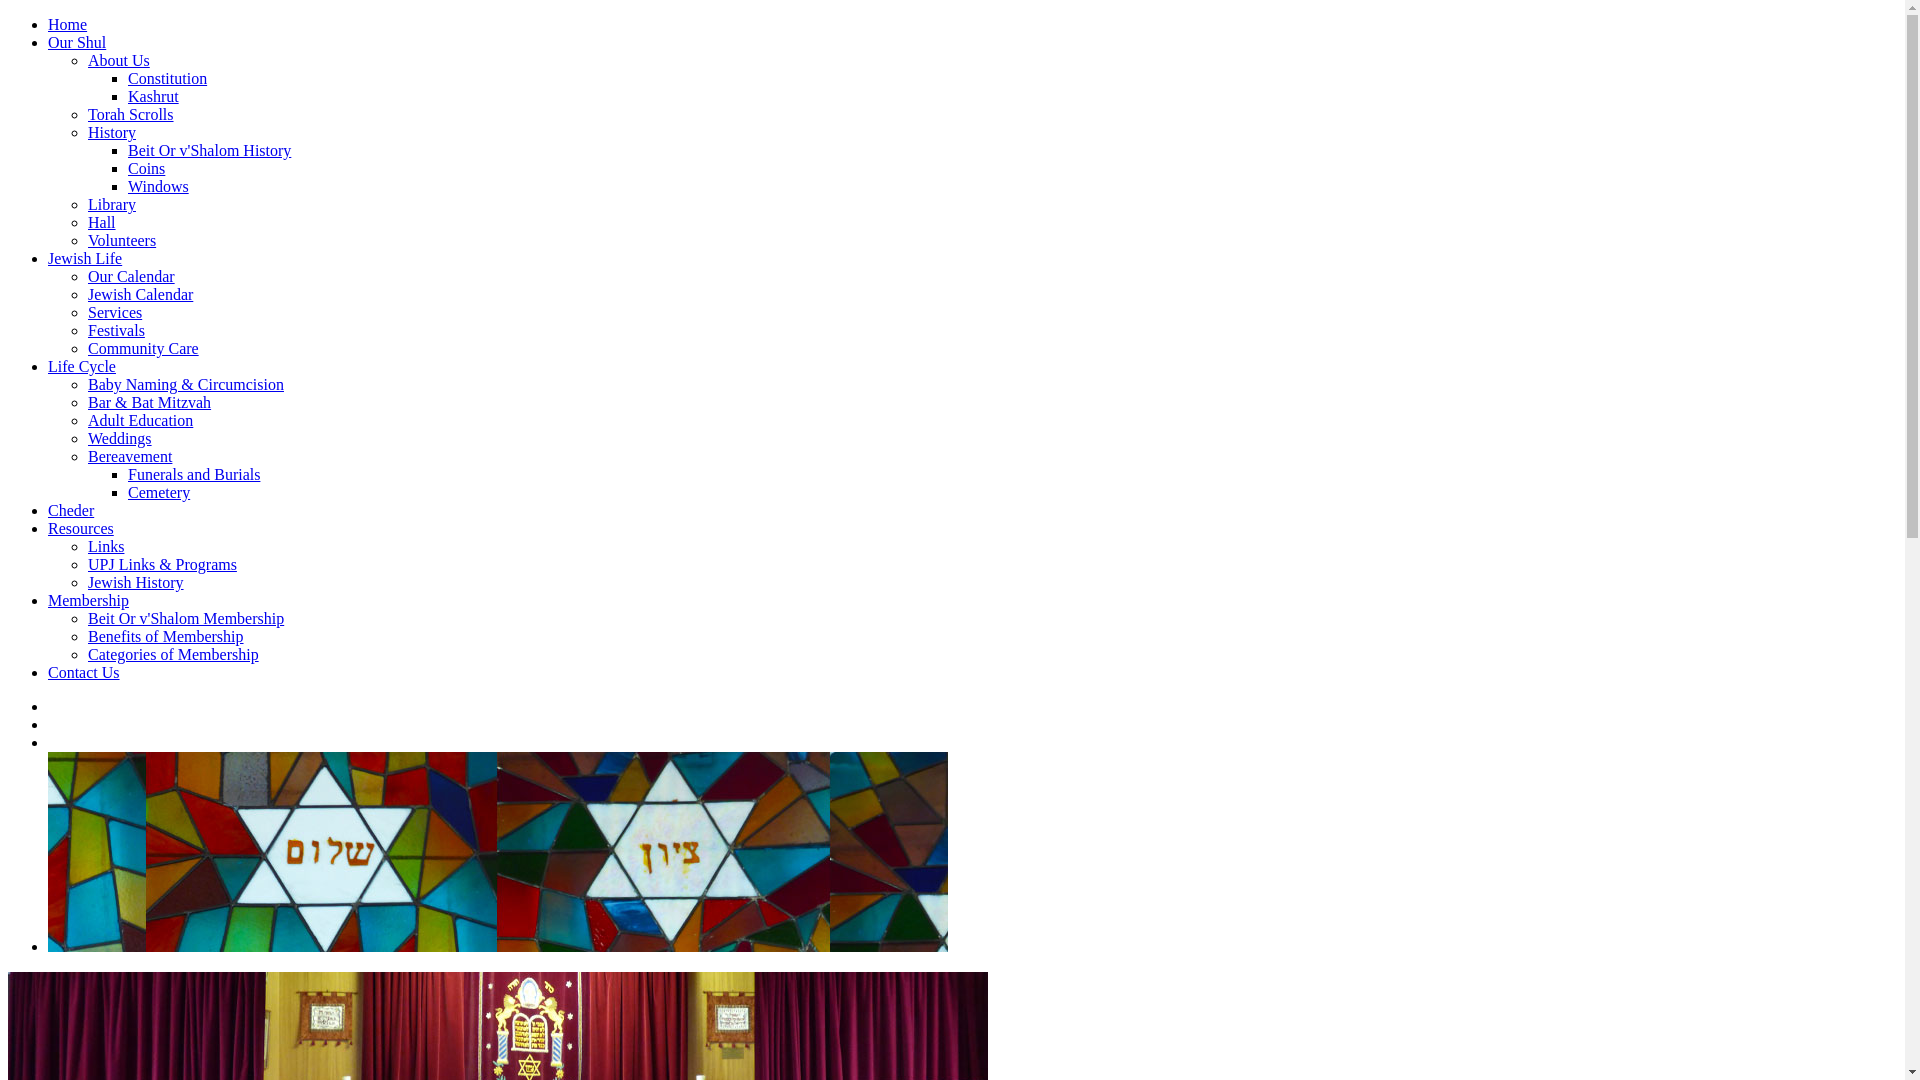  What do you see at coordinates (210, 150) in the screenshot?
I see `Beit Or v'Shalom History` at bounding box center [210, 150].